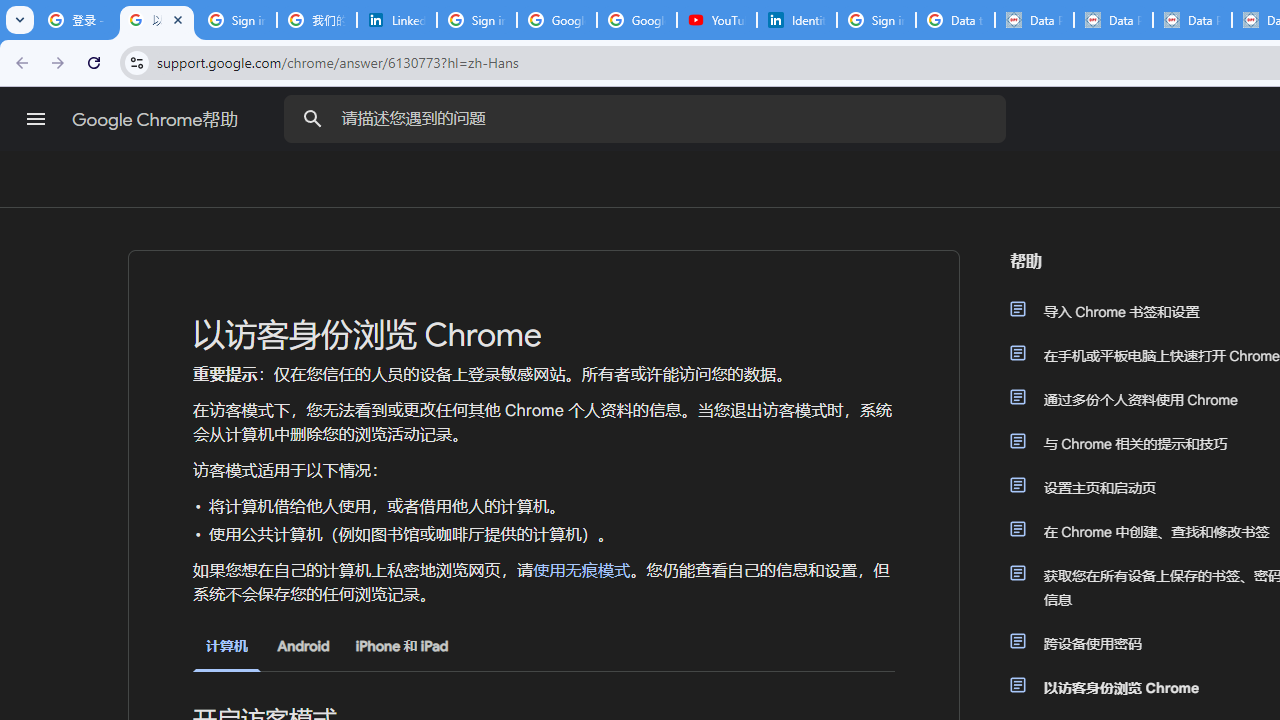  What do you see at coordinates (476, 20) in the screenshot?
I see `Sign in - Google Accounts` at bounding box center [476, 20].